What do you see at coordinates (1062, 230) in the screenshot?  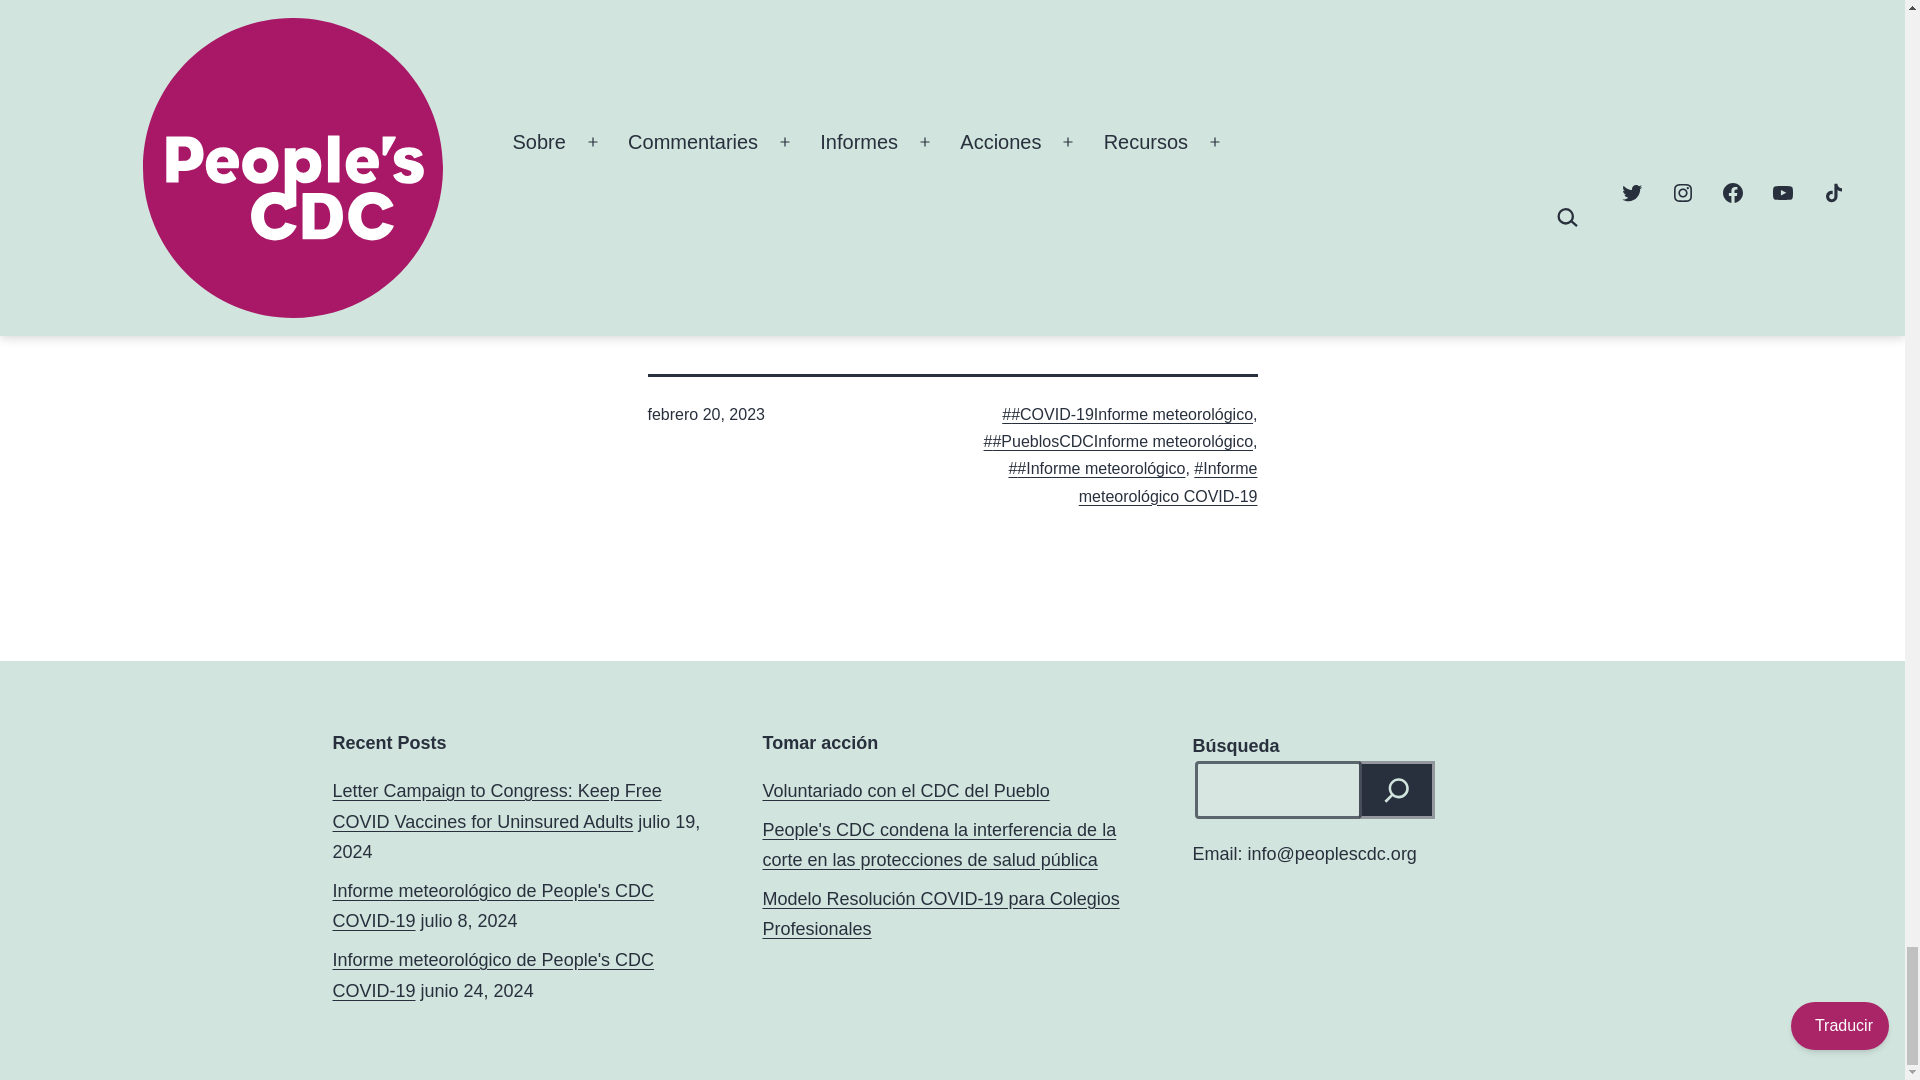 I see `Facebook` at bounding box center [1062, 230].